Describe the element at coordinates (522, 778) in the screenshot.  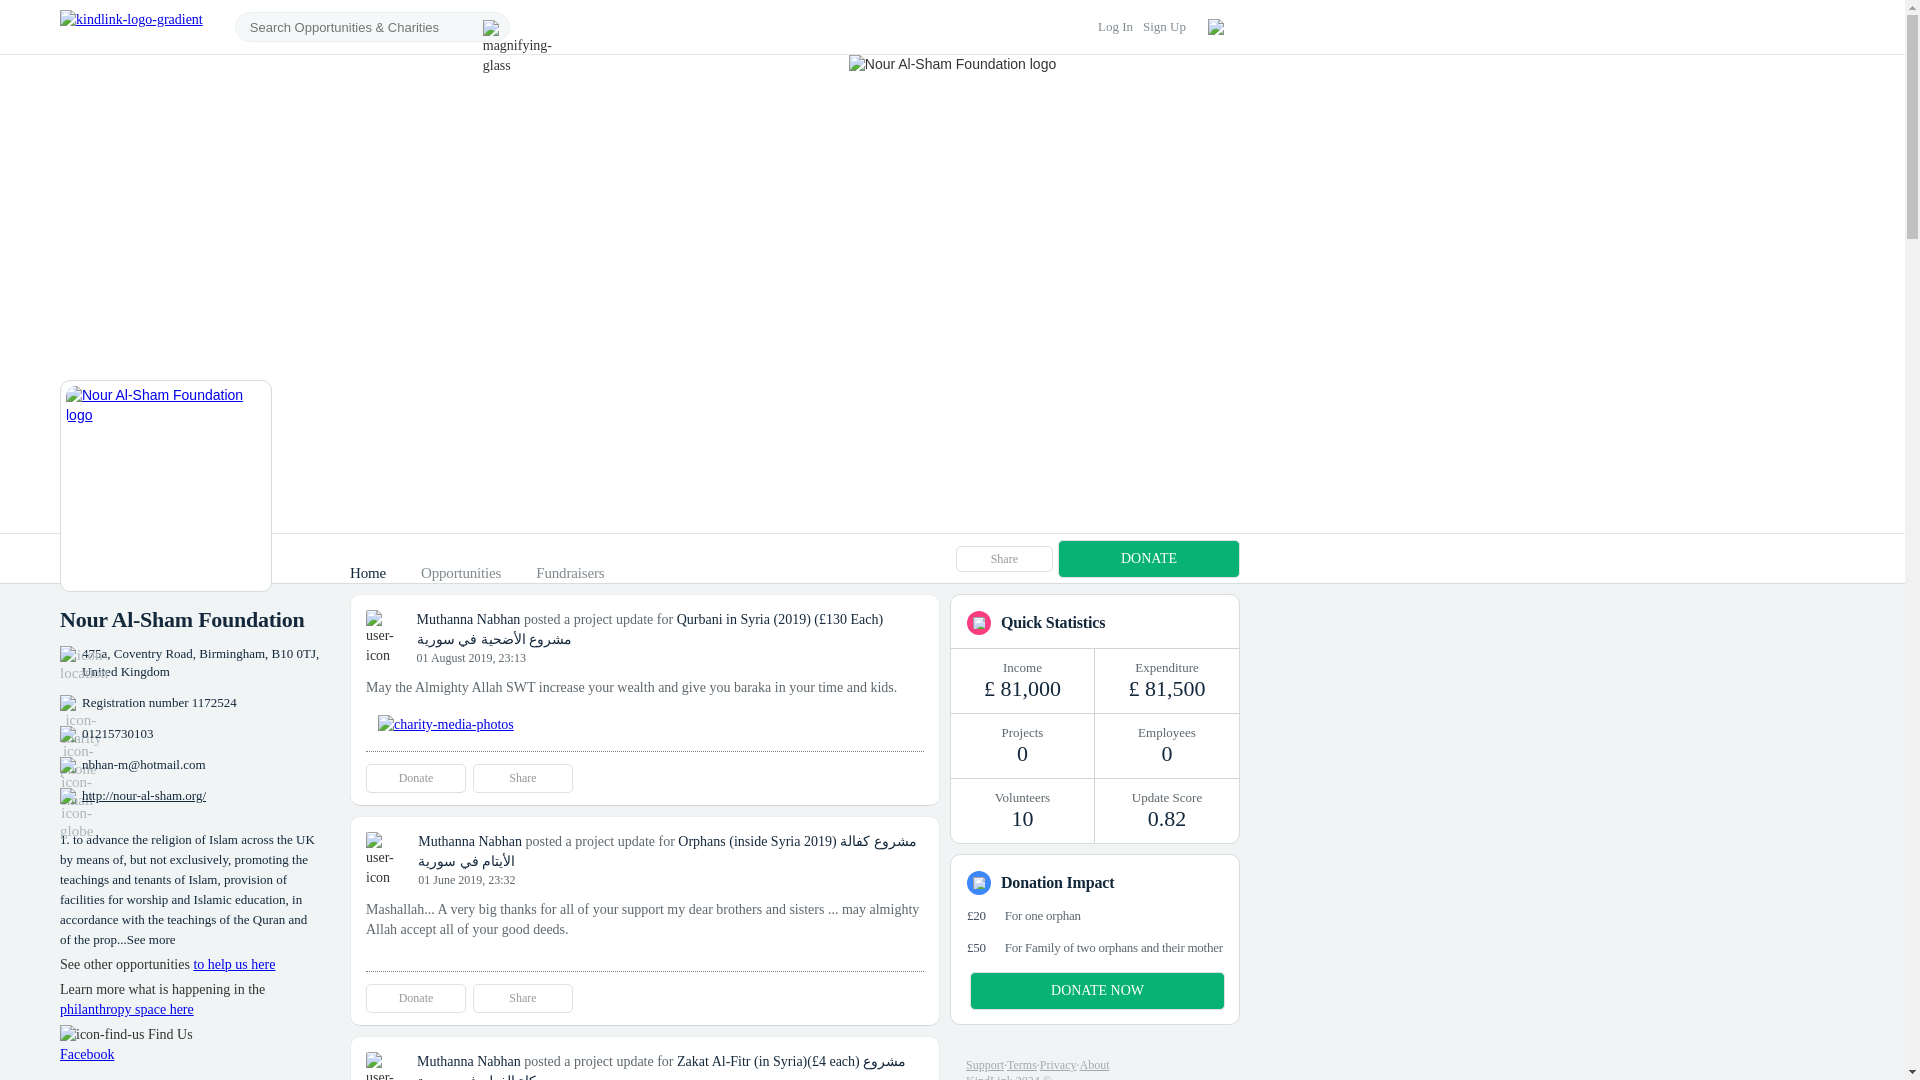
I see `Share` at that location.